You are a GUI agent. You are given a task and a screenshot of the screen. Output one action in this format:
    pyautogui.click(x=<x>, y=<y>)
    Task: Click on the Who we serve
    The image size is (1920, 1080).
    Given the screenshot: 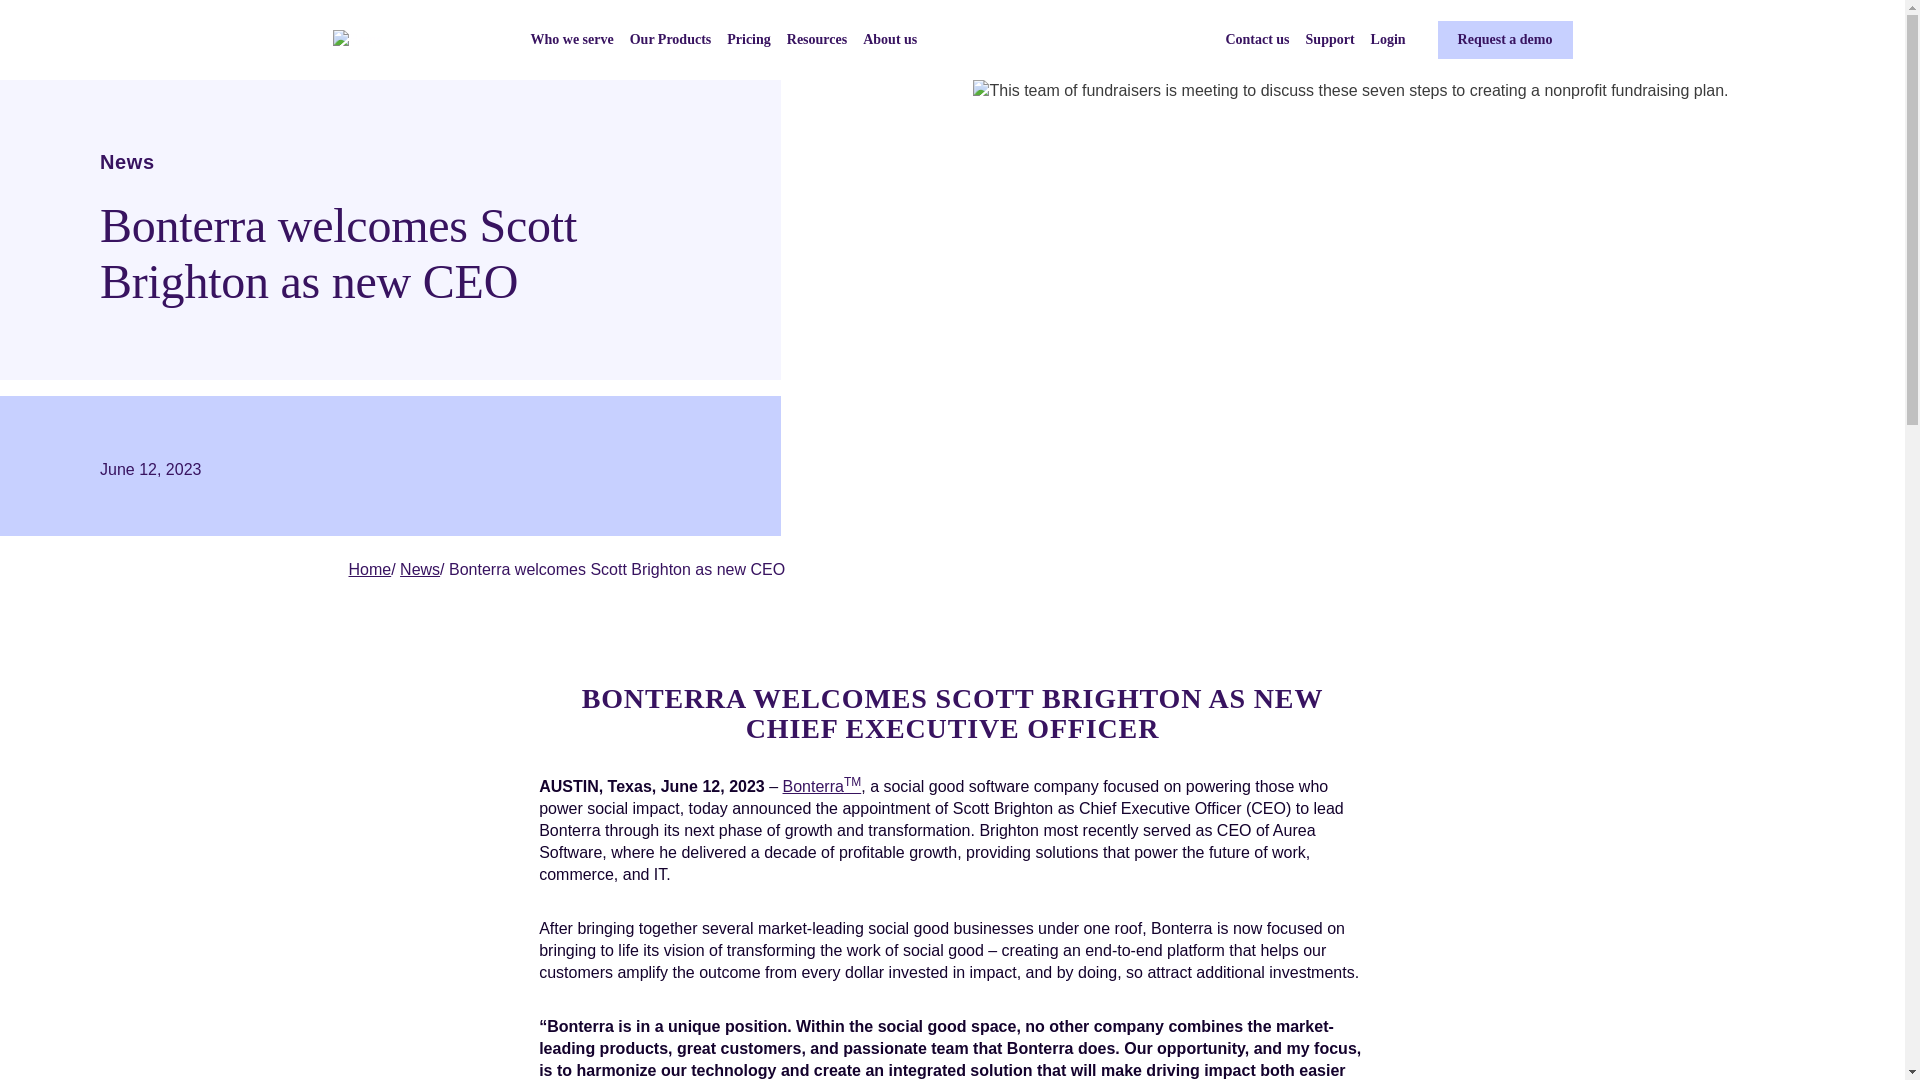 What is the action you would take?
    pyautogui.click(x=570, y=40)
    